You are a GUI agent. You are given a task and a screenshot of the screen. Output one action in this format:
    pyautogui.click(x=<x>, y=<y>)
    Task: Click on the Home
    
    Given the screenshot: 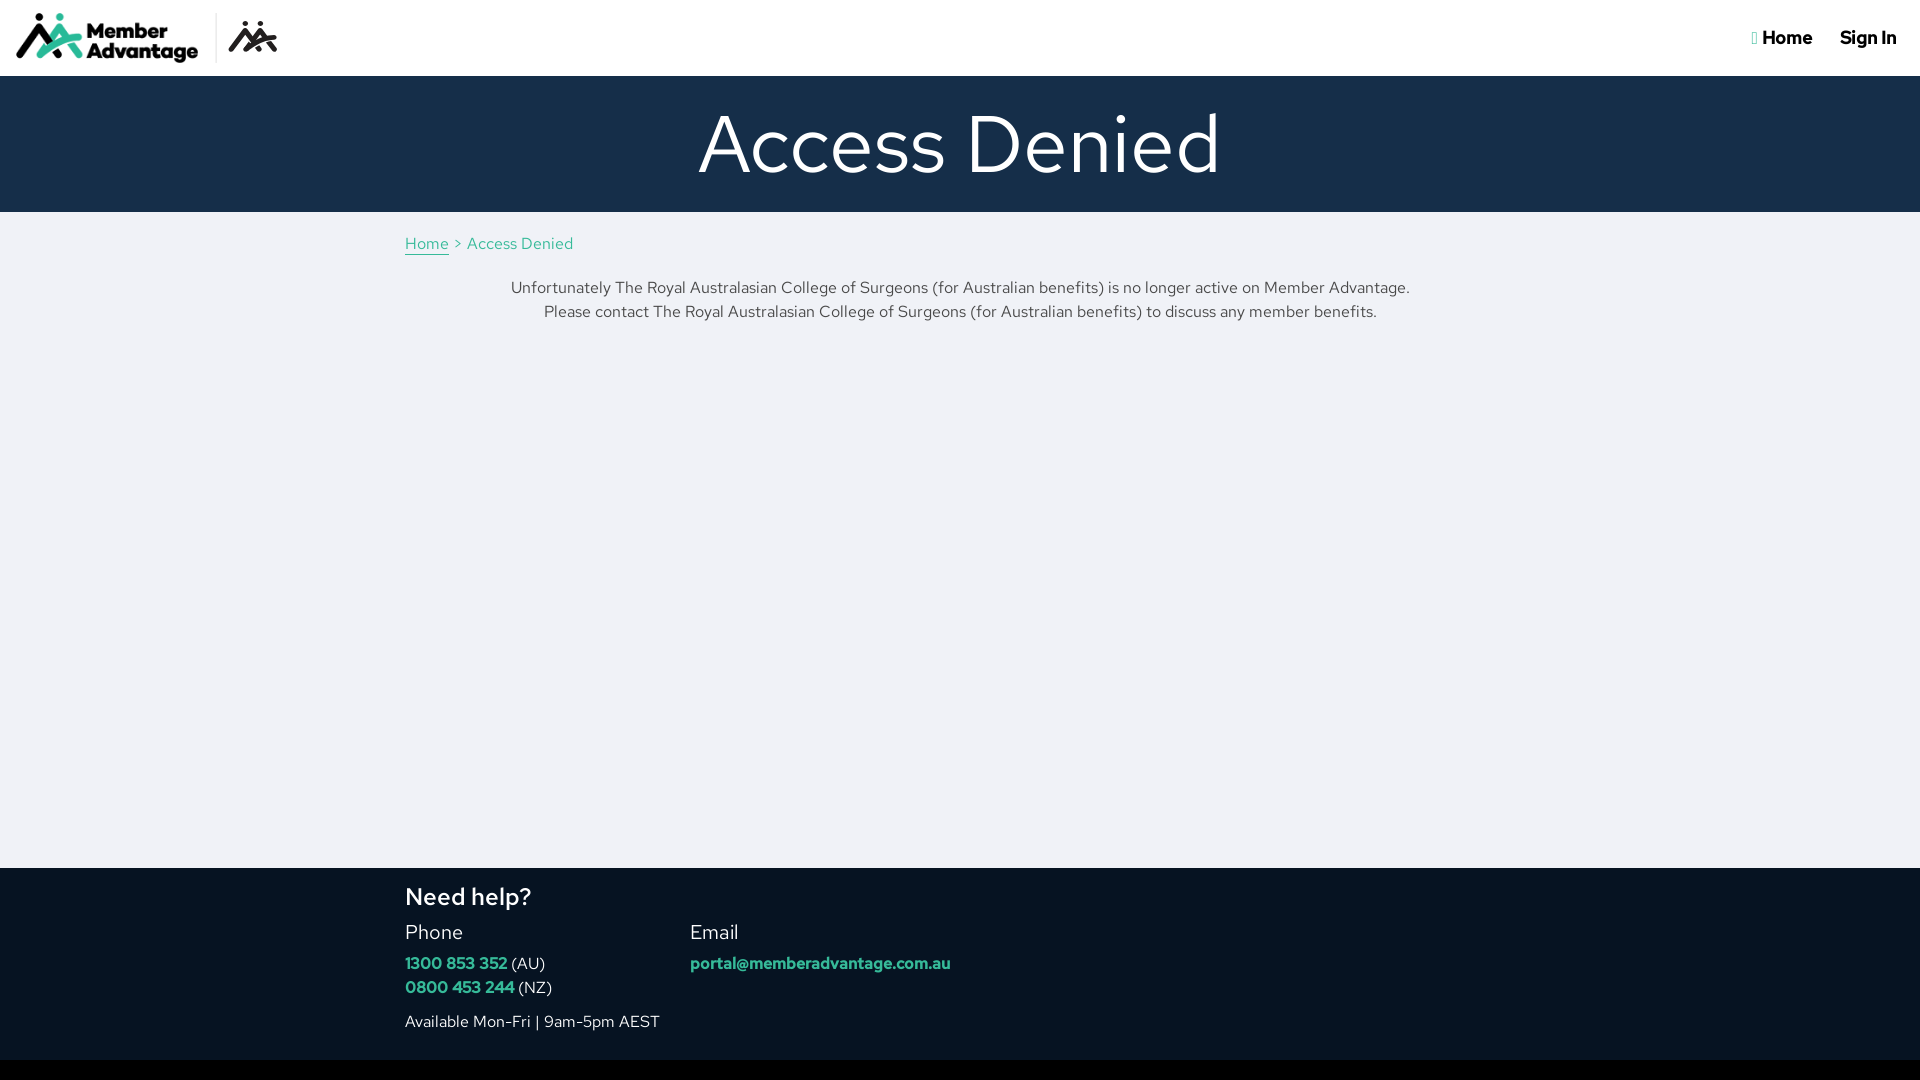 What is the action you would take?
    pyautogui.click(x=1782, y=38)
    